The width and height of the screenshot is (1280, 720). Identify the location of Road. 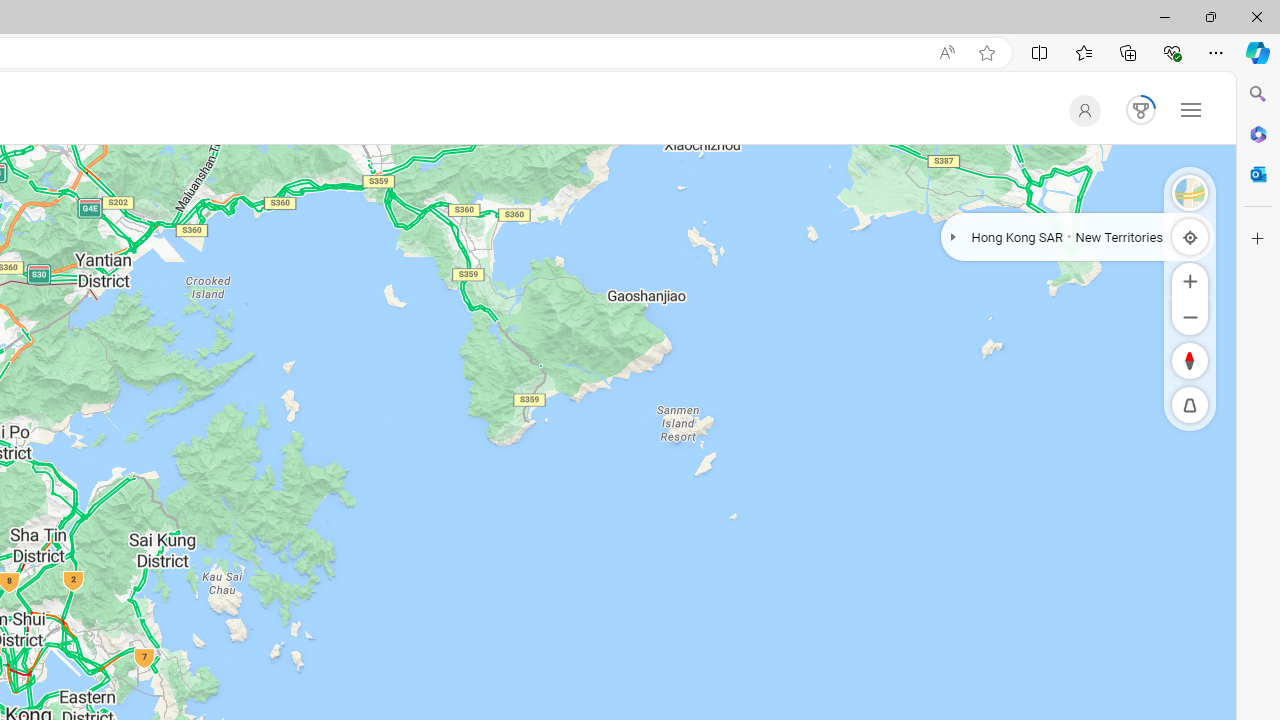
(1190, 192).